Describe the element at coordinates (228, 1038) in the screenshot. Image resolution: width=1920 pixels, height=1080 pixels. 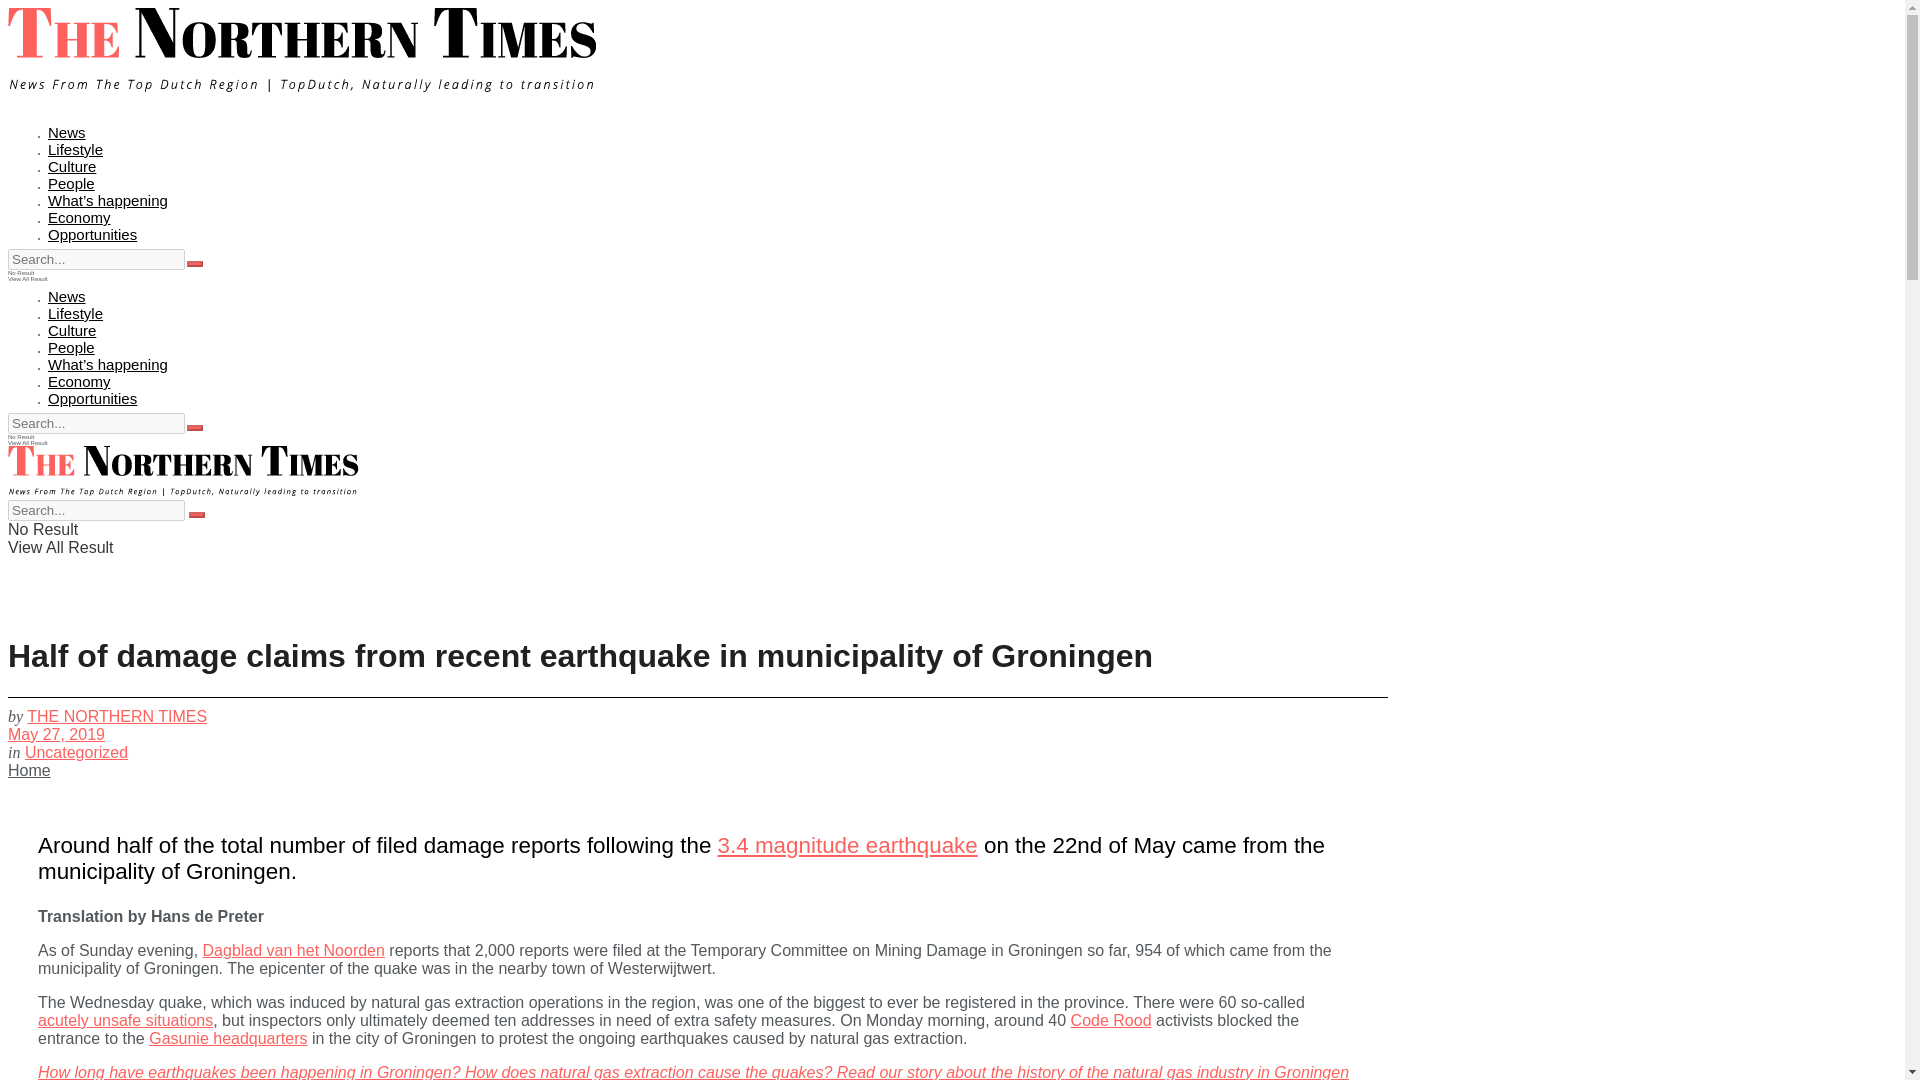
I see `Gasunie headquarters` at that location.